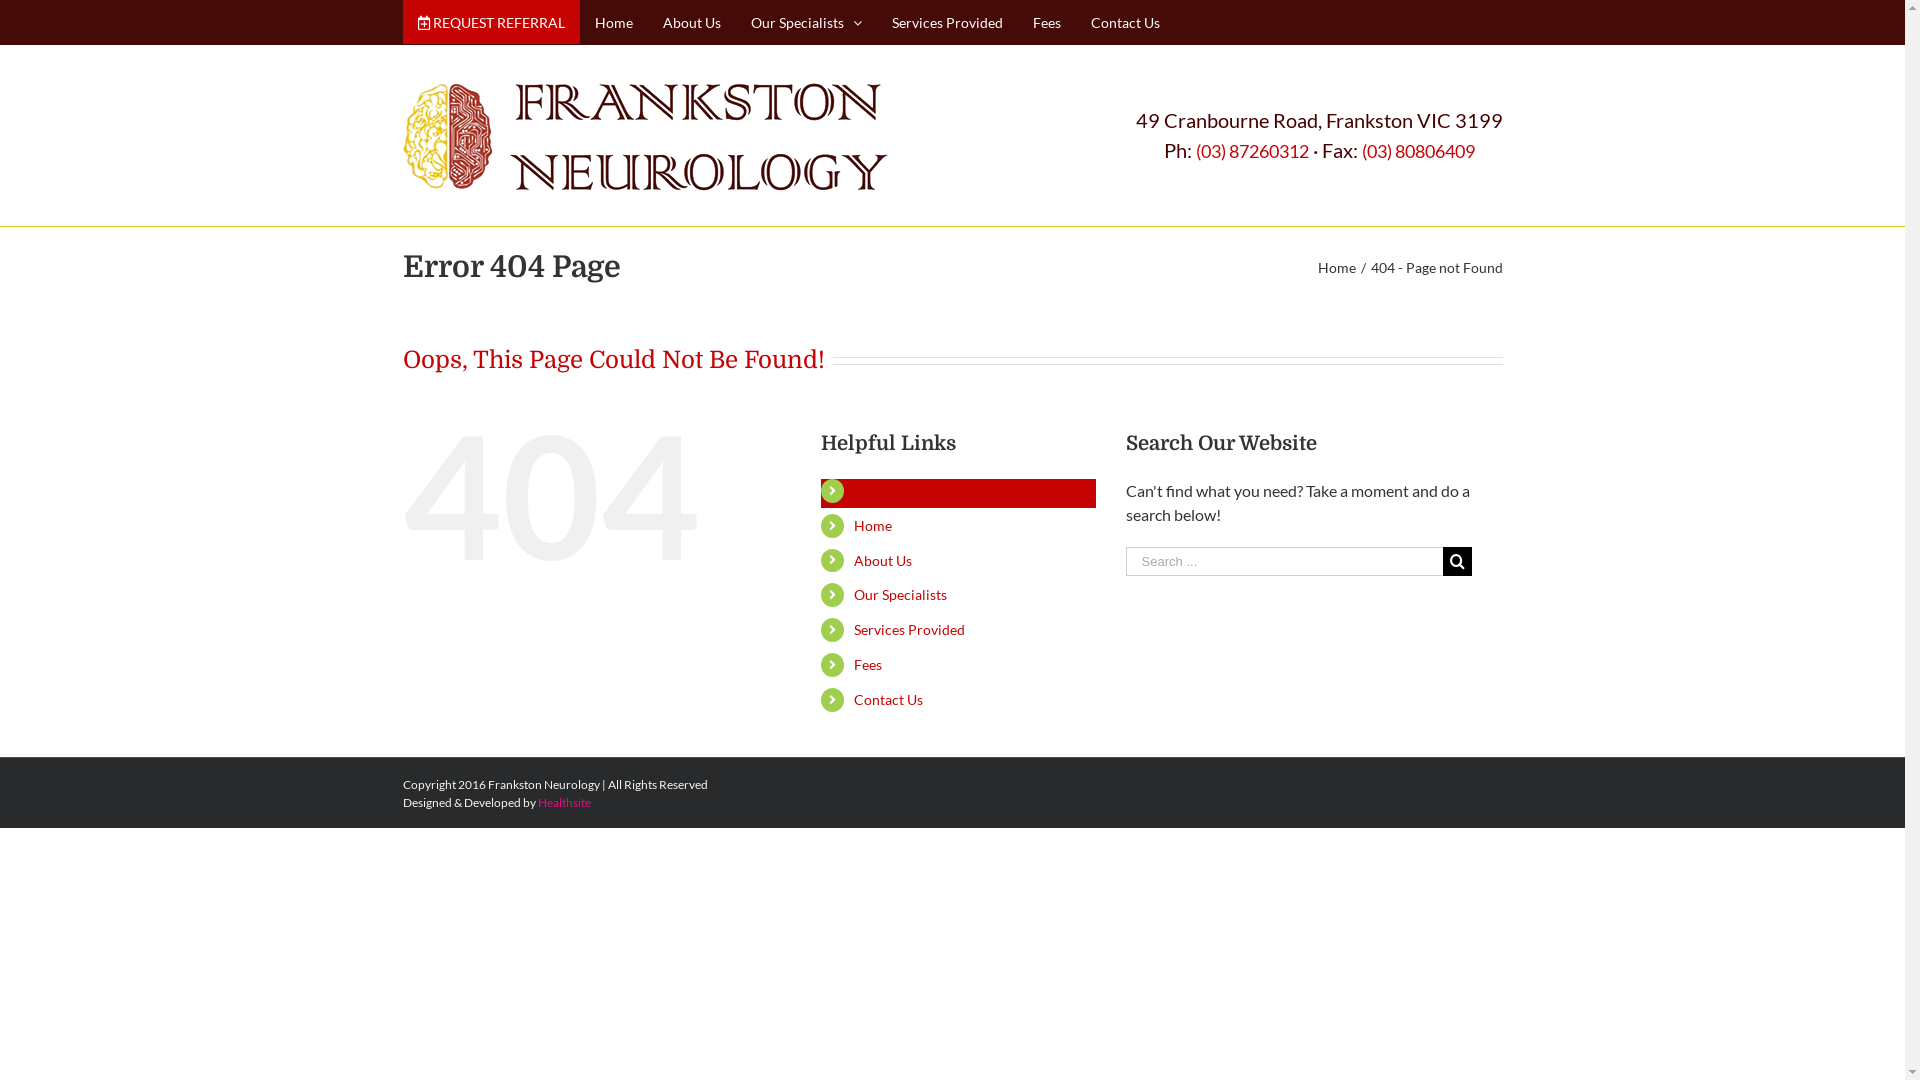  What do you see at coordinates (1252, 152) in the screenshot?
I see `(03) 87260312` at bounding box center [1252, 152].